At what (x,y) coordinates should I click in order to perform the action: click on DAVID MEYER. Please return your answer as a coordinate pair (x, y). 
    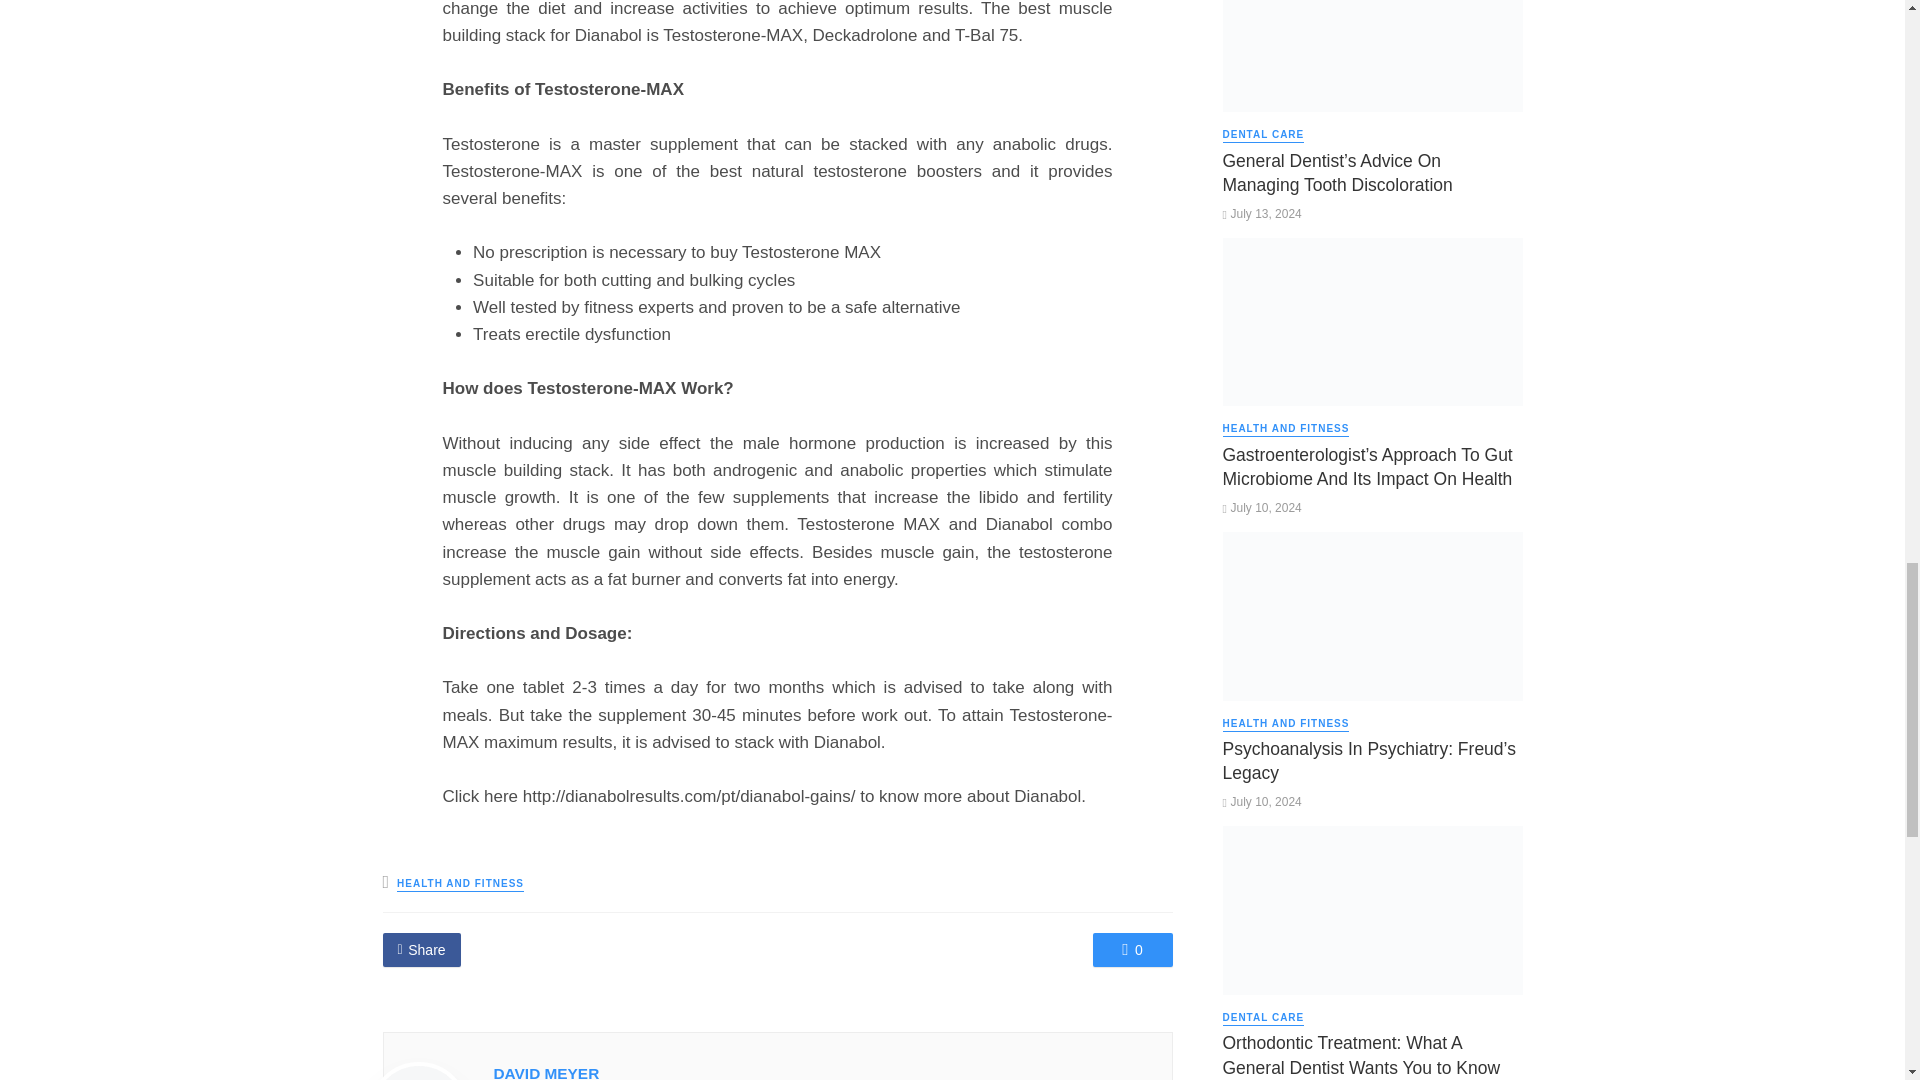
    Looking at the image, I should click on (546, 1072).